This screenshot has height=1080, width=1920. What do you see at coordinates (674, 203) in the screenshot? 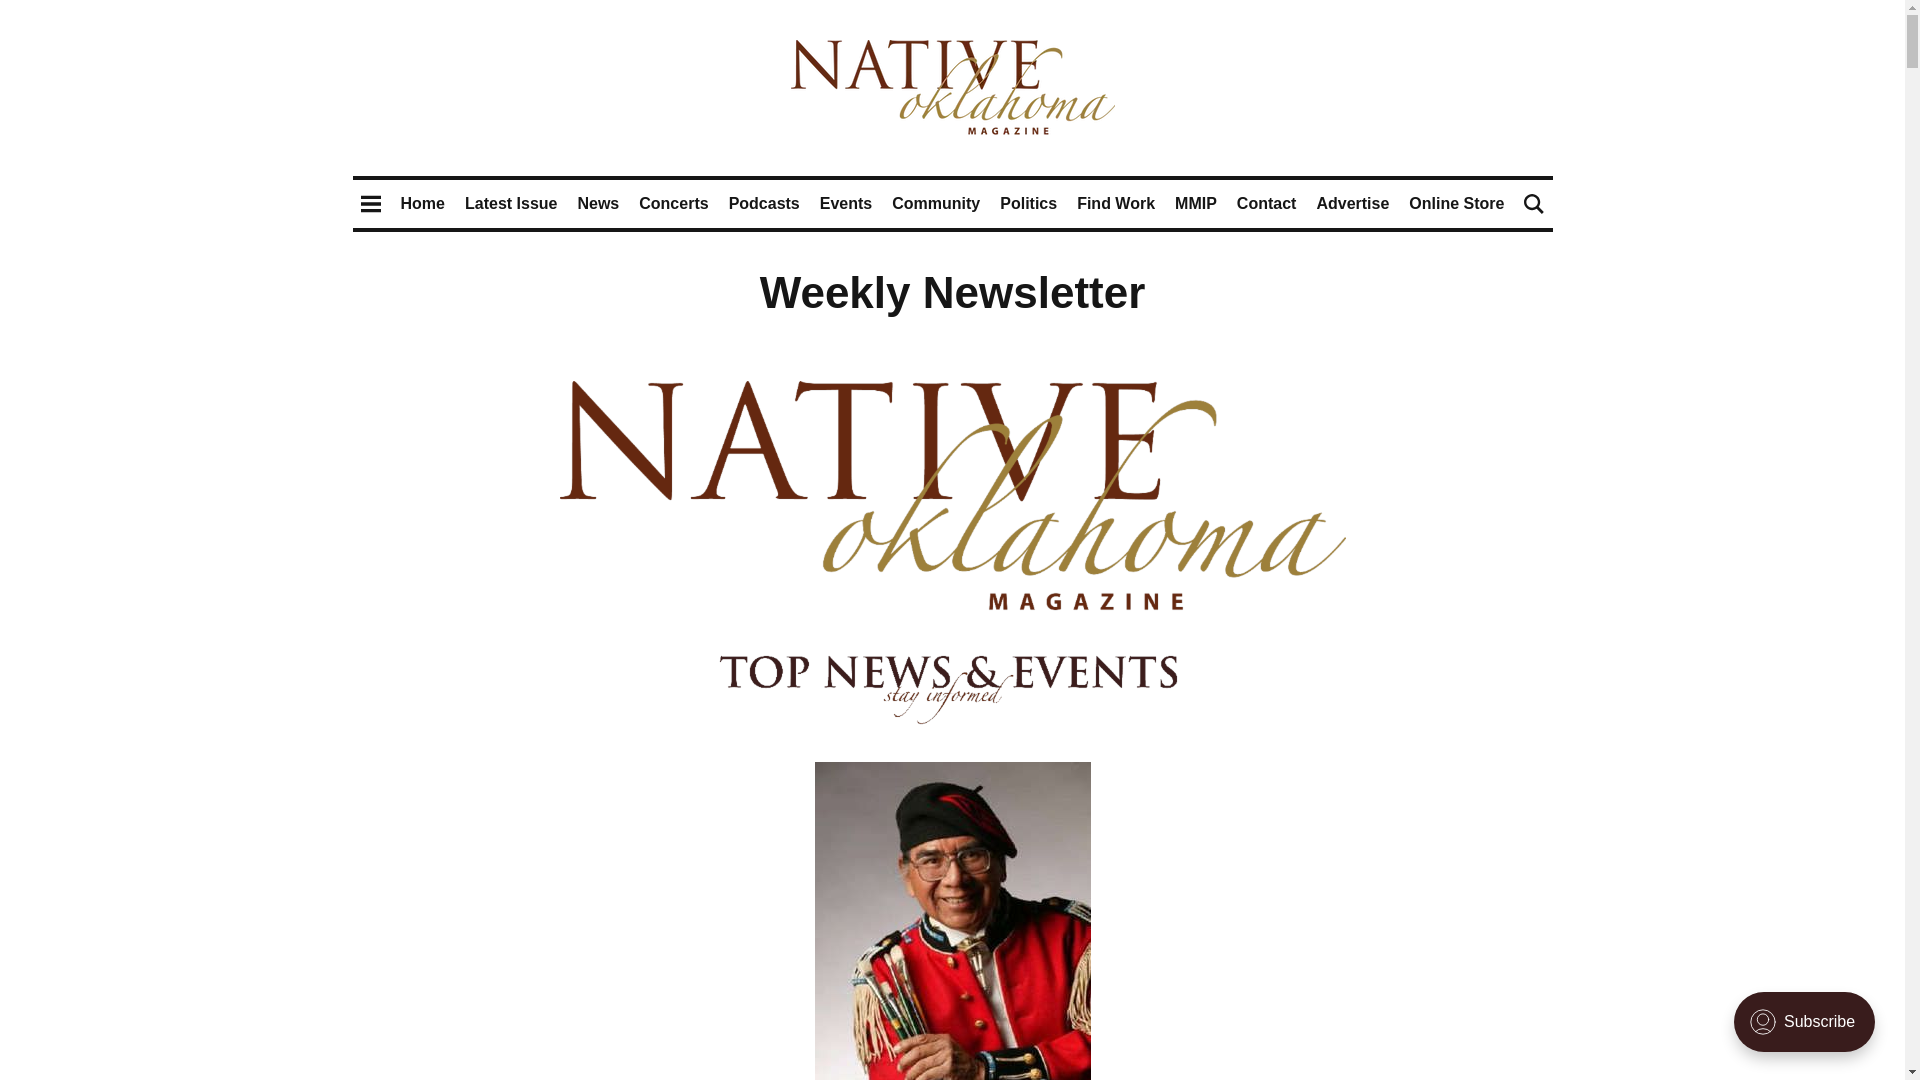
I see `Concerts` at bounding box center [674, 203].